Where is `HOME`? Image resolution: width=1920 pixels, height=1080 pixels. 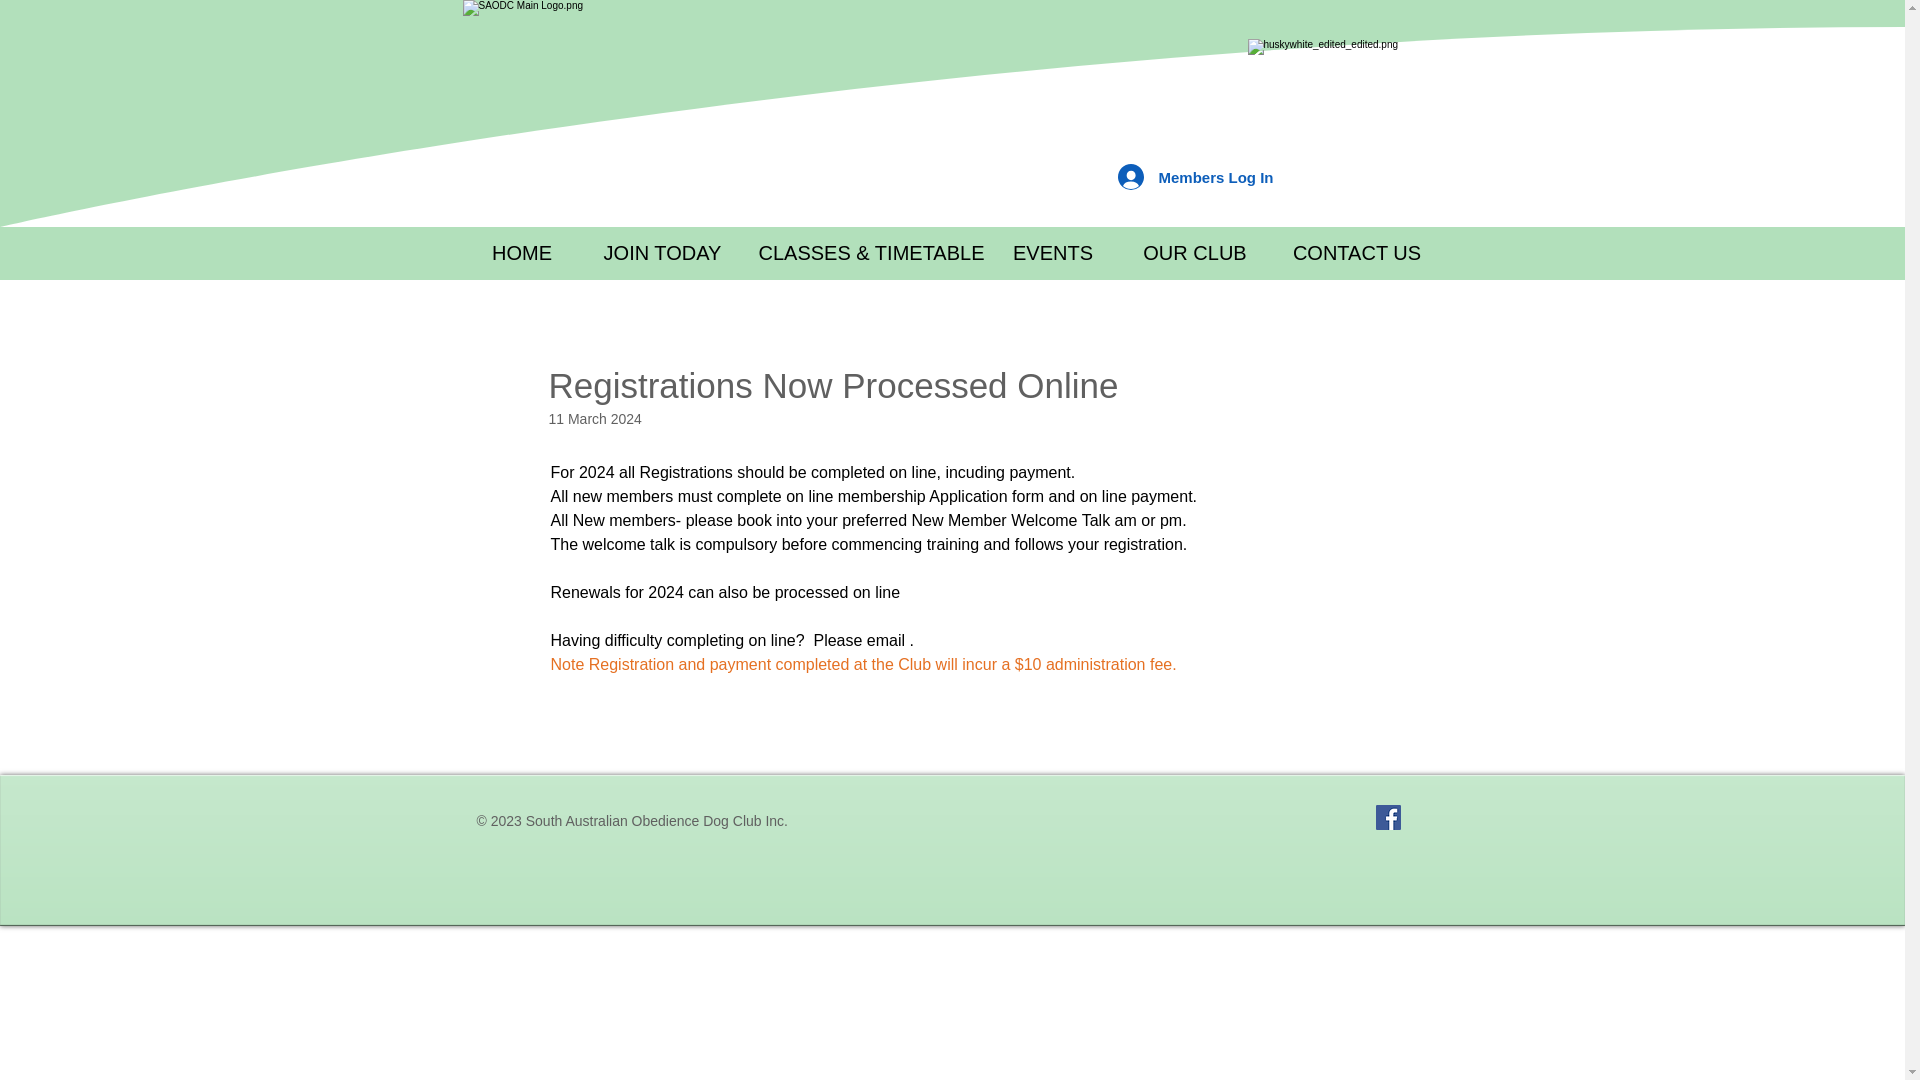
HOME is located at coordinates (522, 252).